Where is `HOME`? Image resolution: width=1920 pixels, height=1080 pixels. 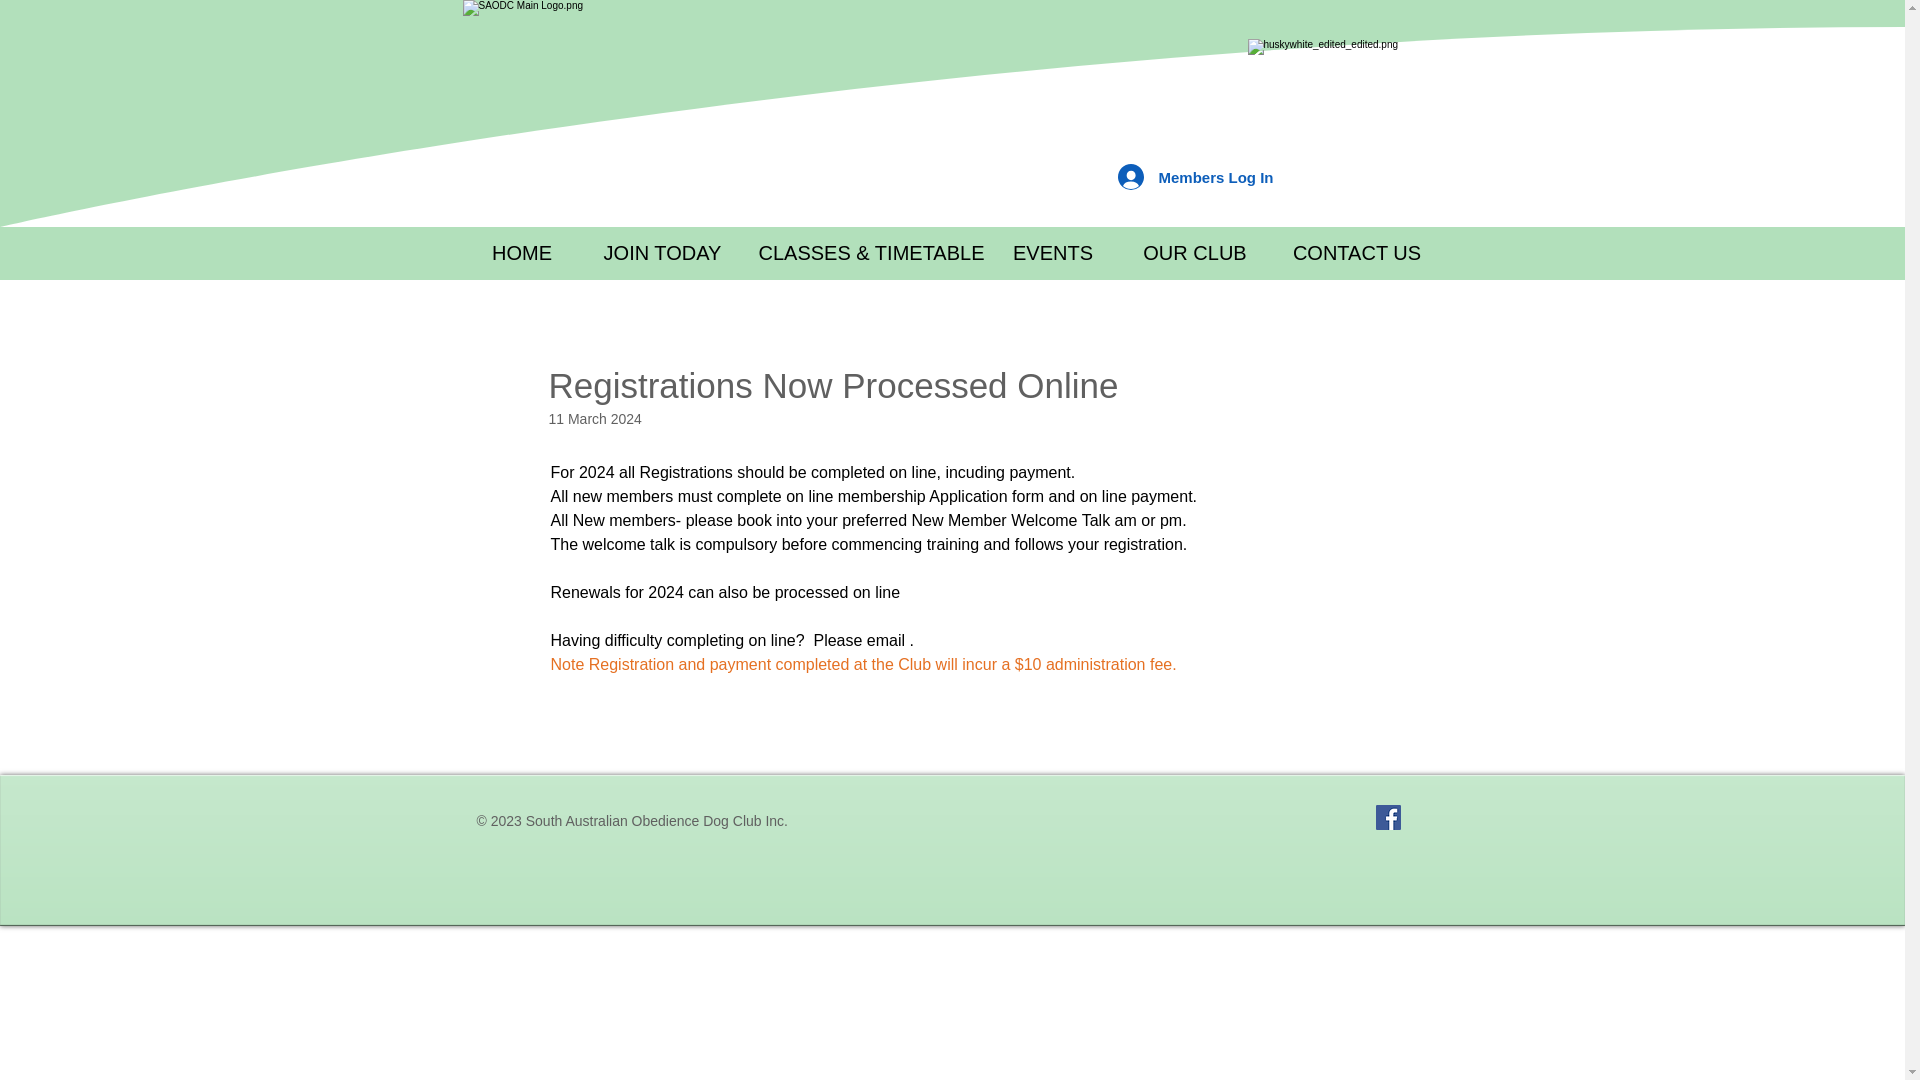
HOME is located at coordinates (522, 252).